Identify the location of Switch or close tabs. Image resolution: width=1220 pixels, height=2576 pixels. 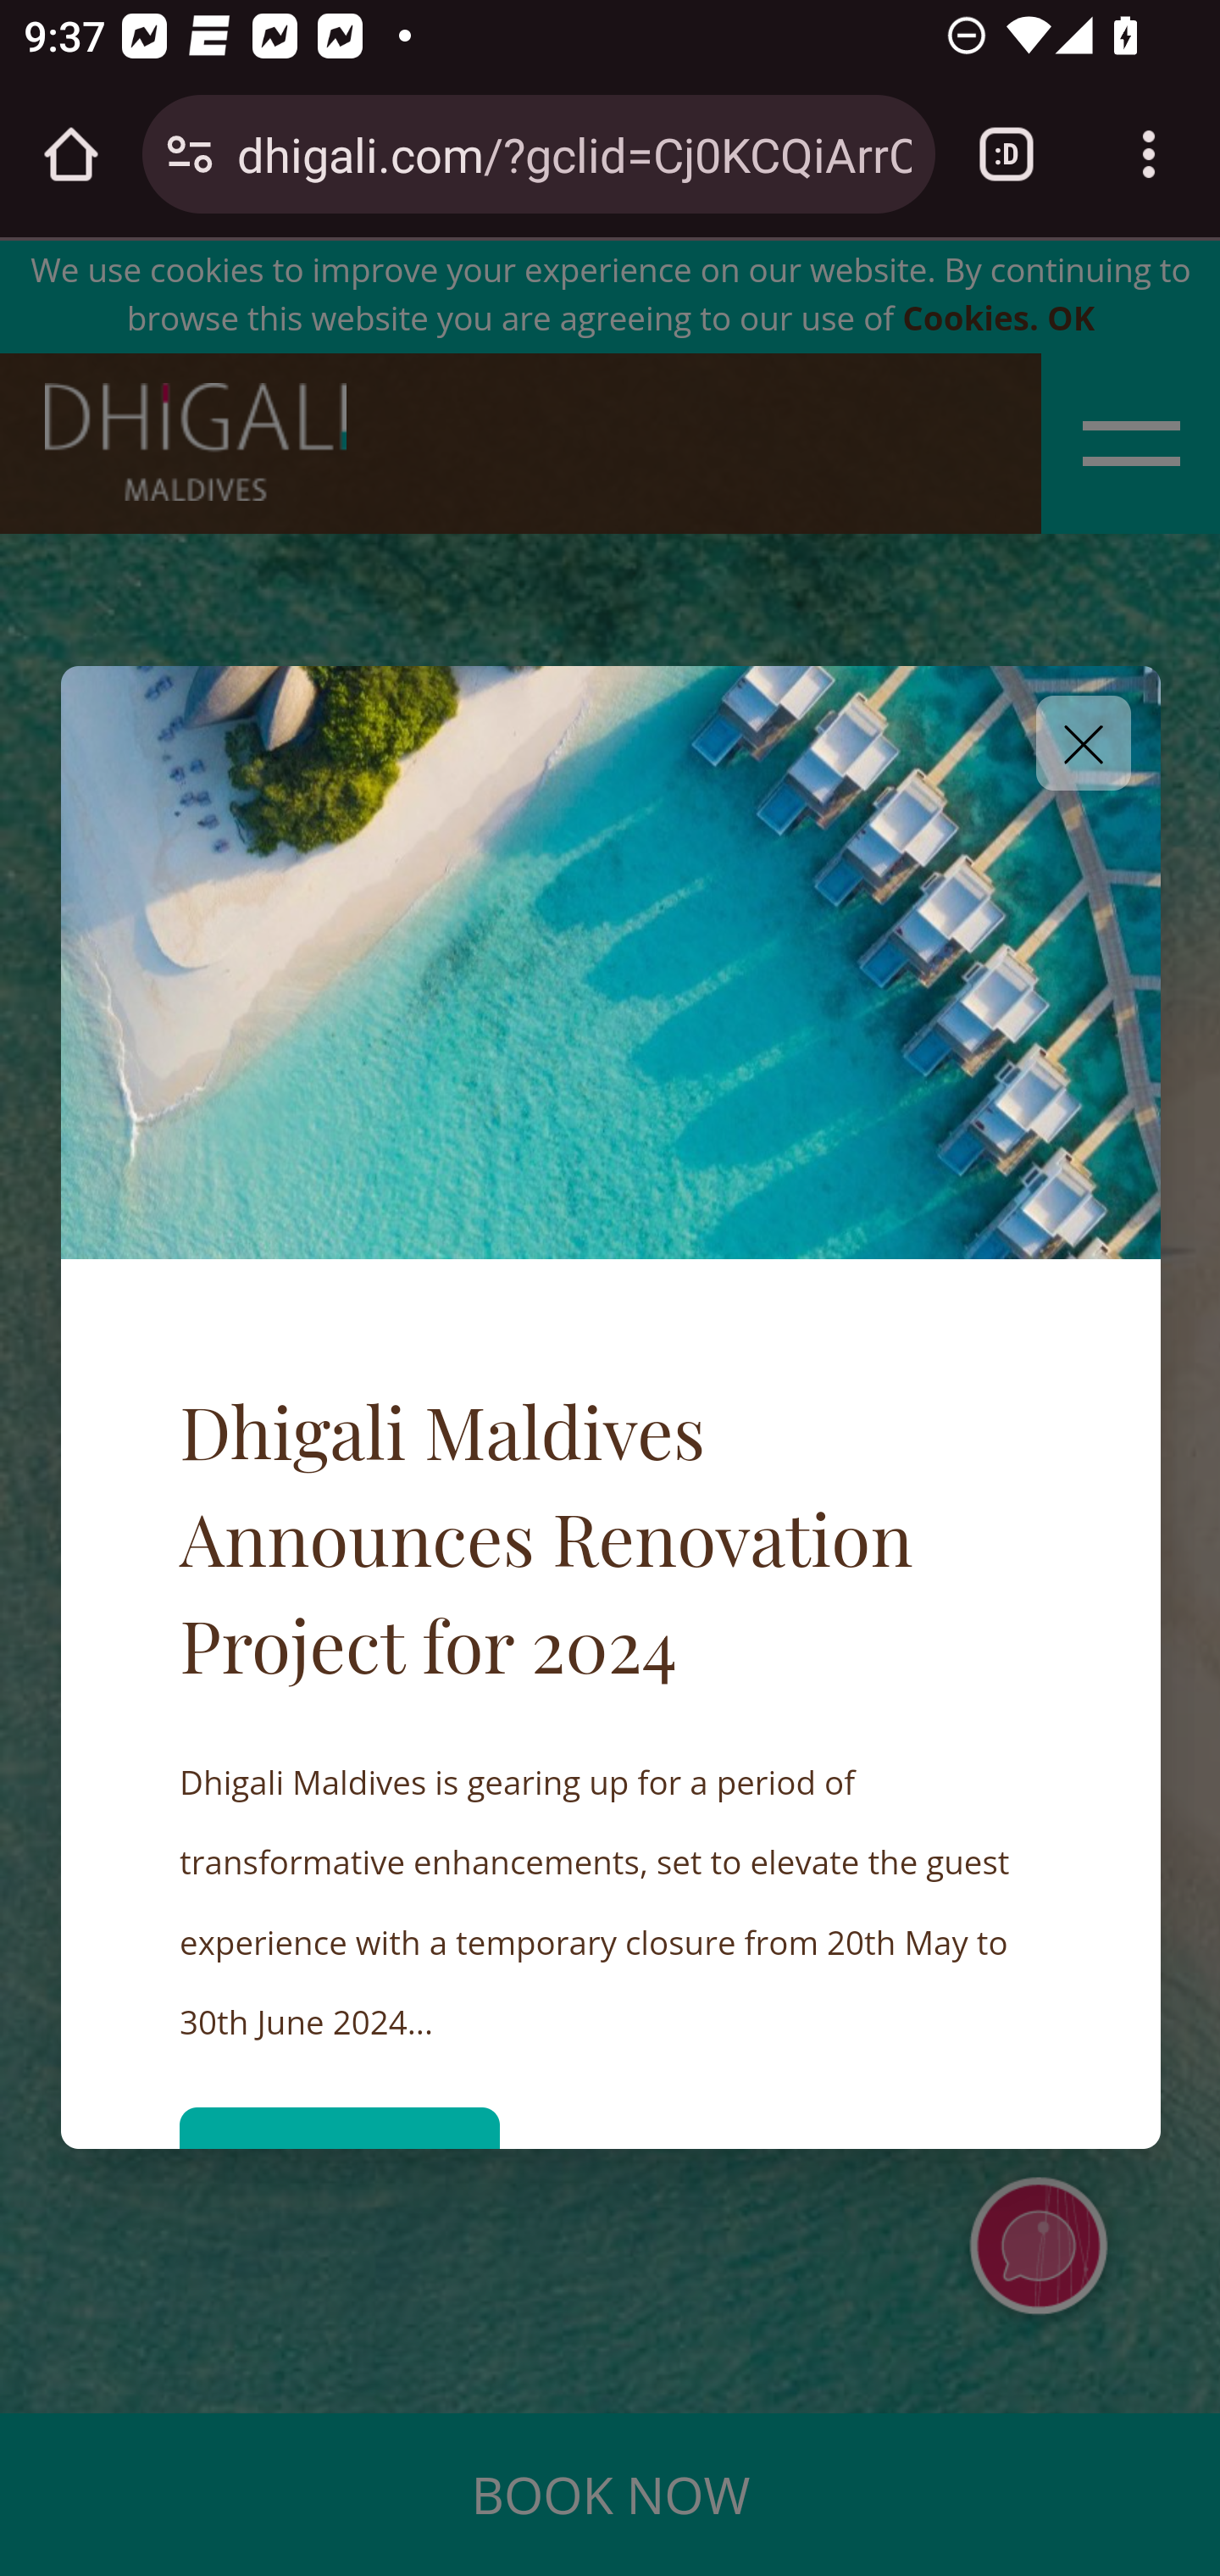
(1006, 154).